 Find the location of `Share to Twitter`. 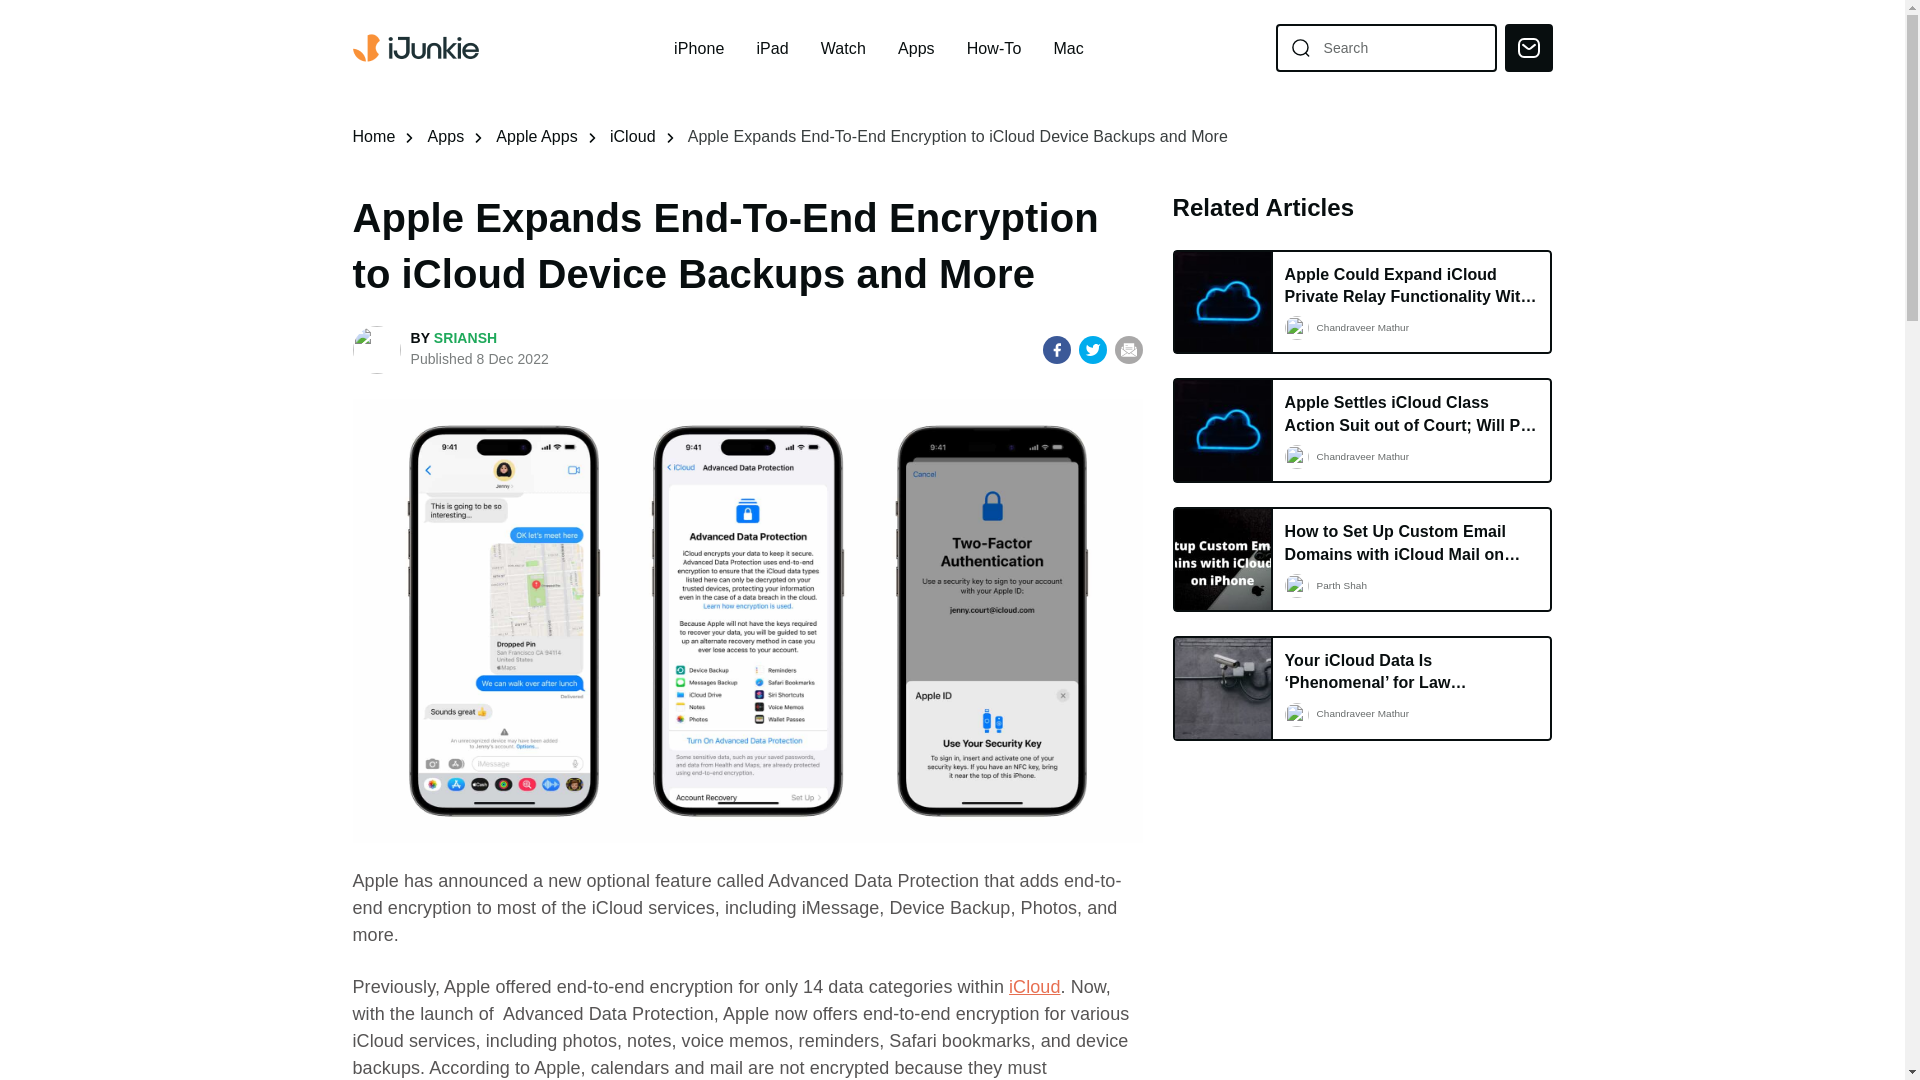

Share to Twitter is located at coordinates (1093, 349).